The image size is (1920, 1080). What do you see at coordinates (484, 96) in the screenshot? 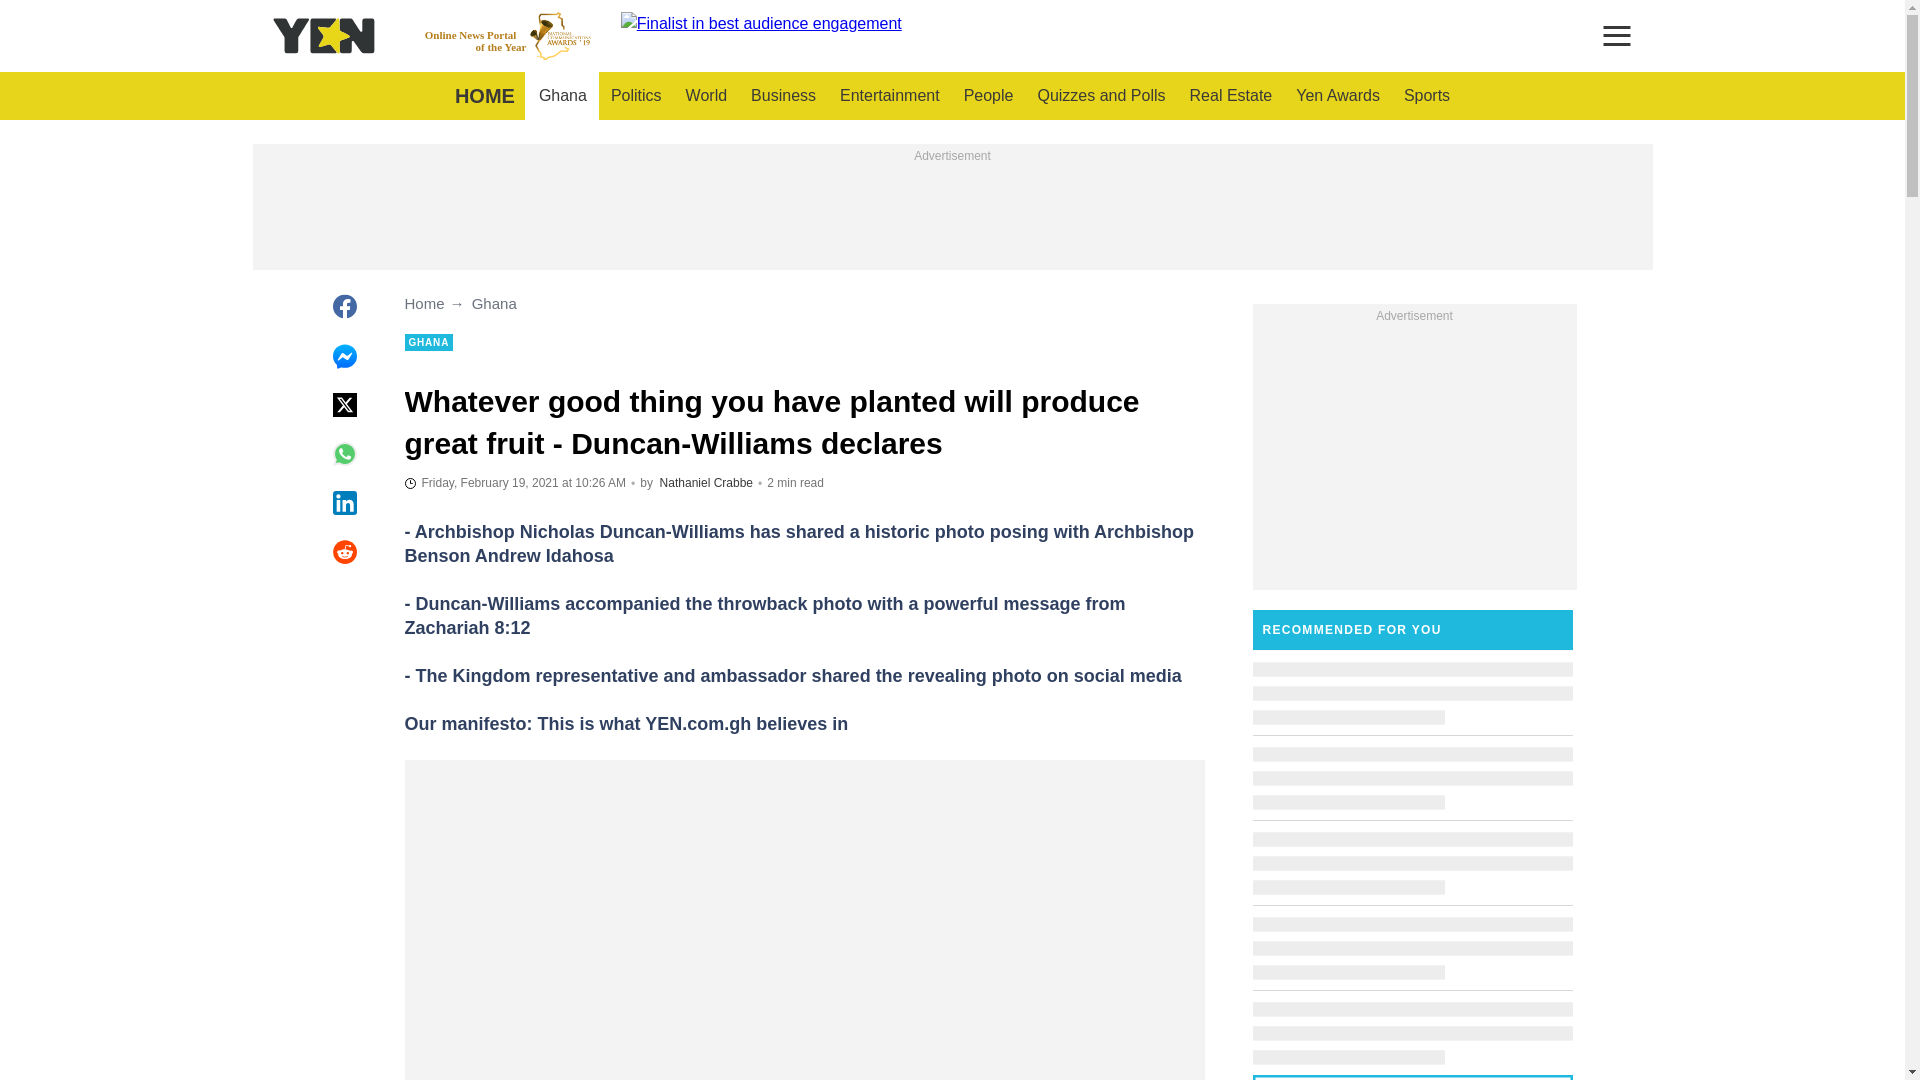
I see `2021-02-19T10:26:09Z` at bounding box center [484, 96].